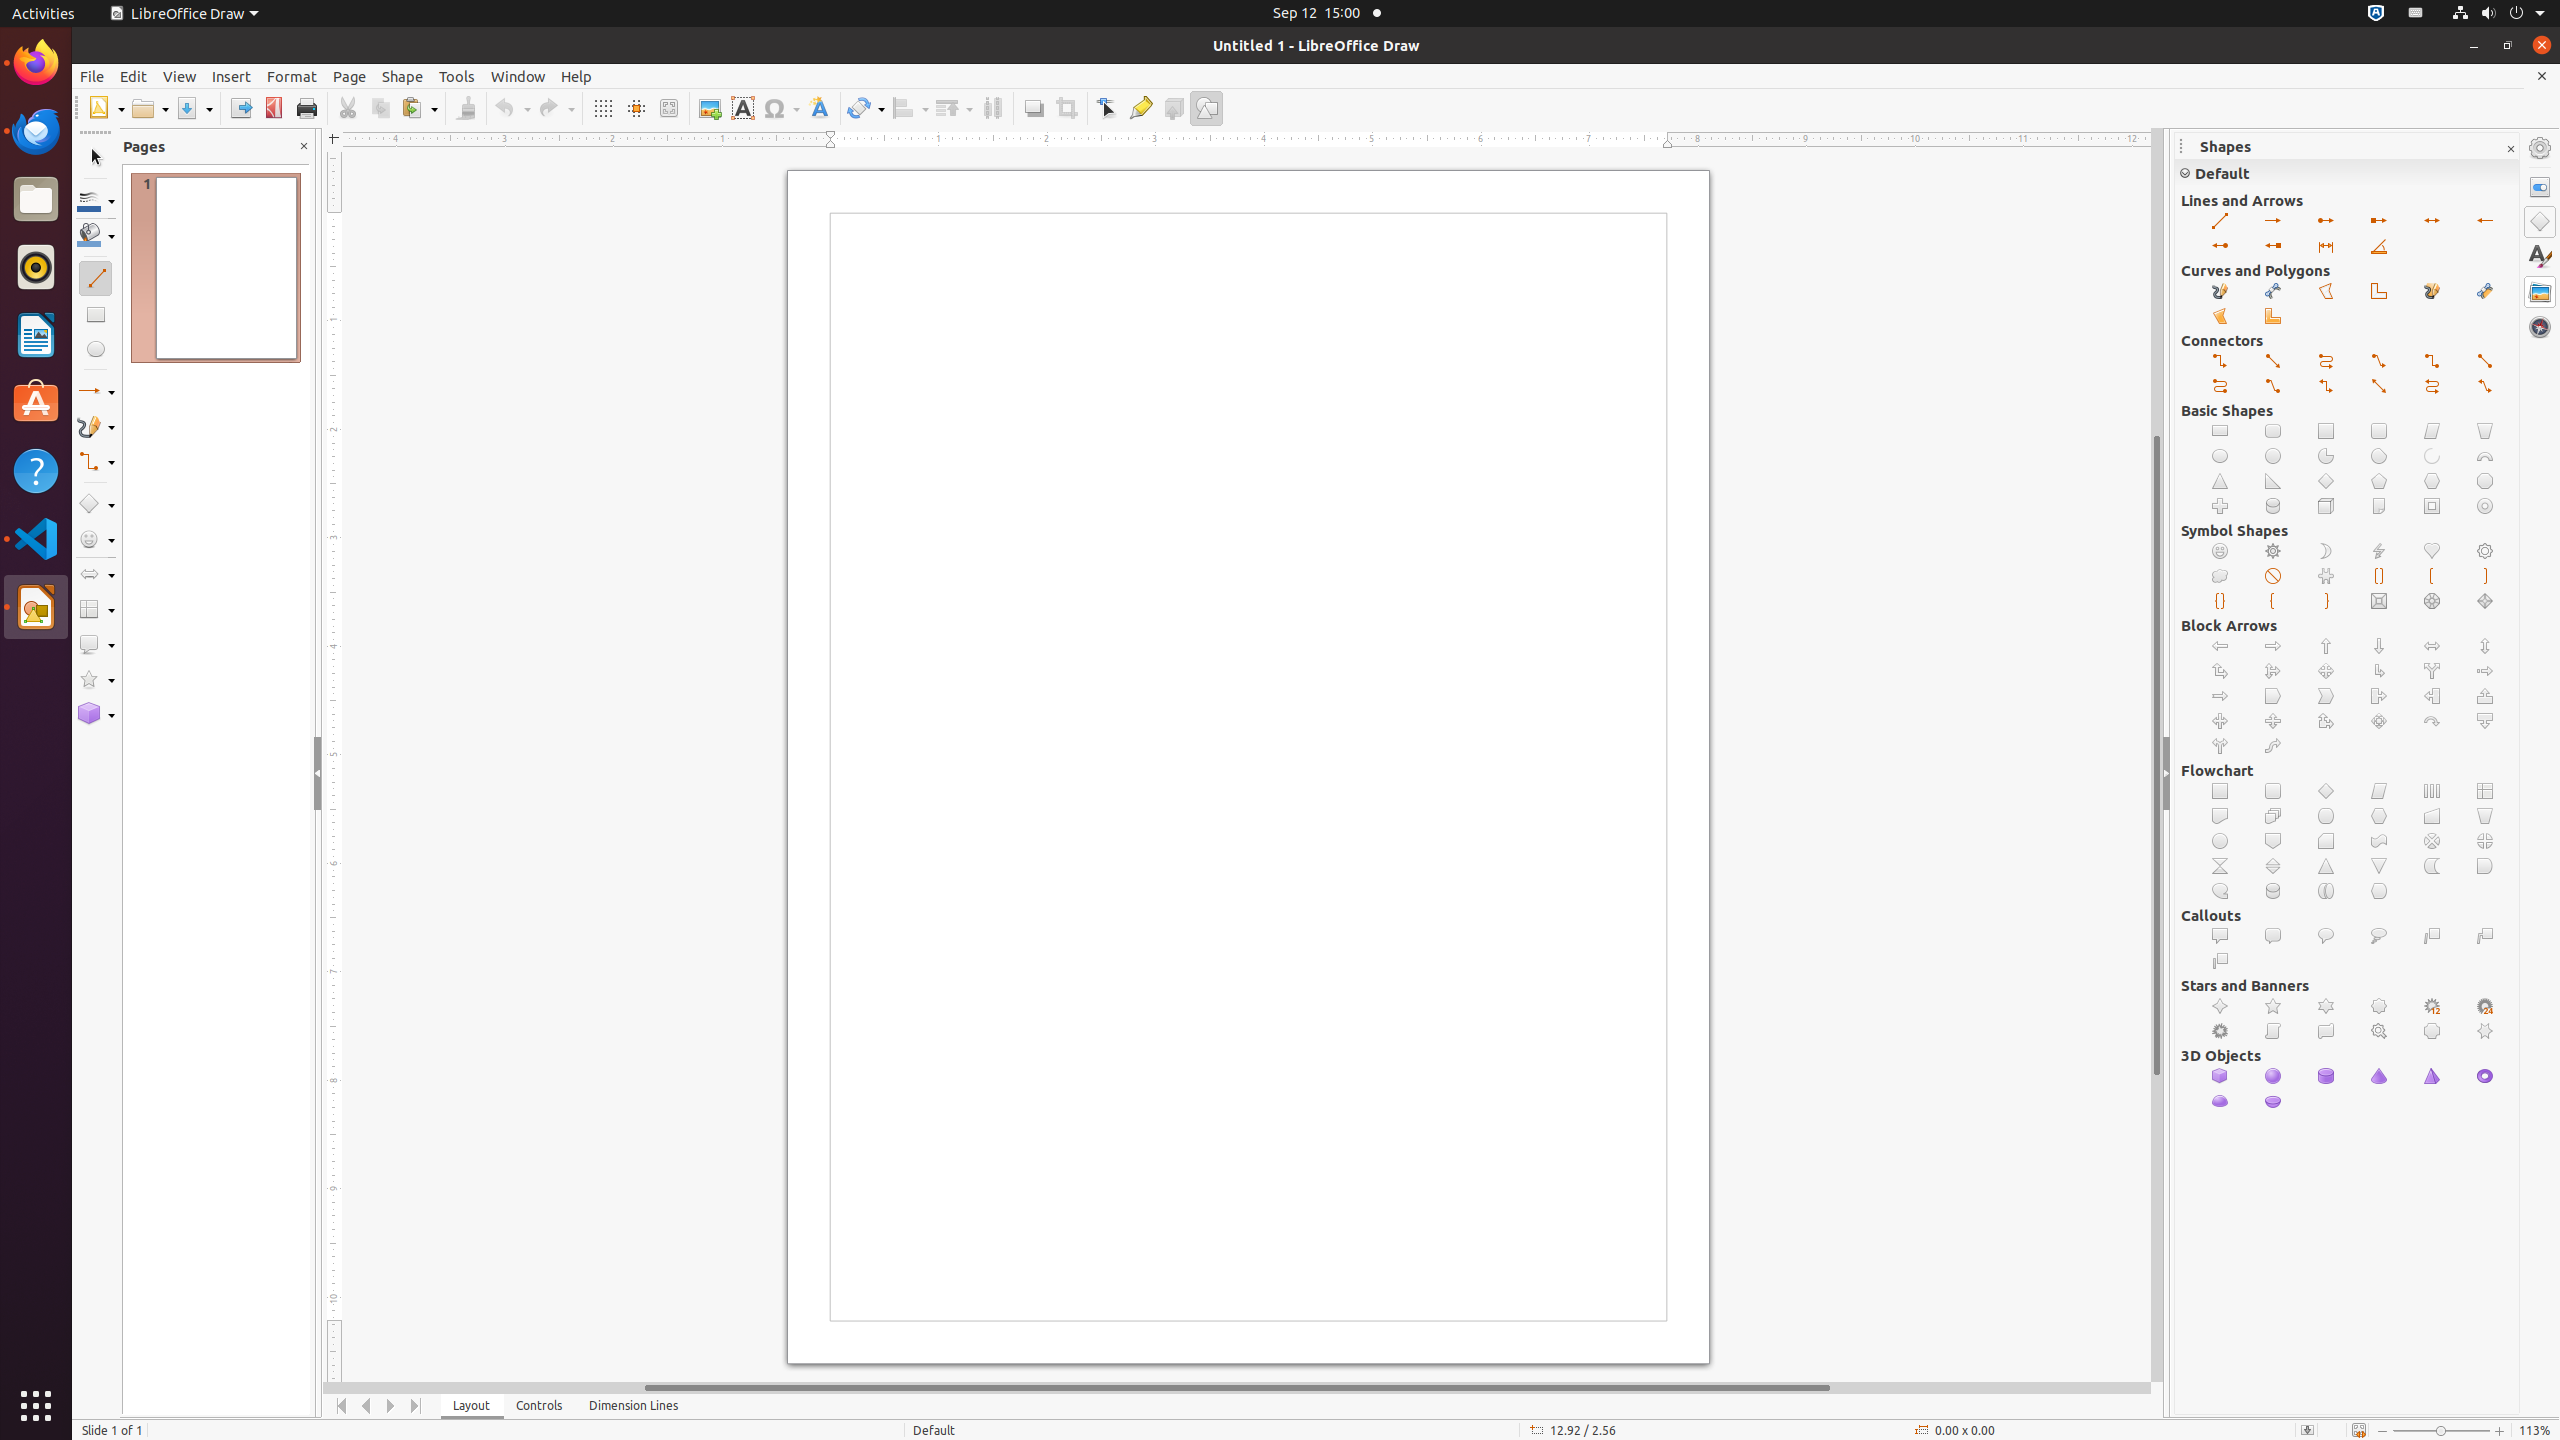  Describe the element at coordinates (2220, 936) in the screenshot. I see `Rectangular Callout` at that location.